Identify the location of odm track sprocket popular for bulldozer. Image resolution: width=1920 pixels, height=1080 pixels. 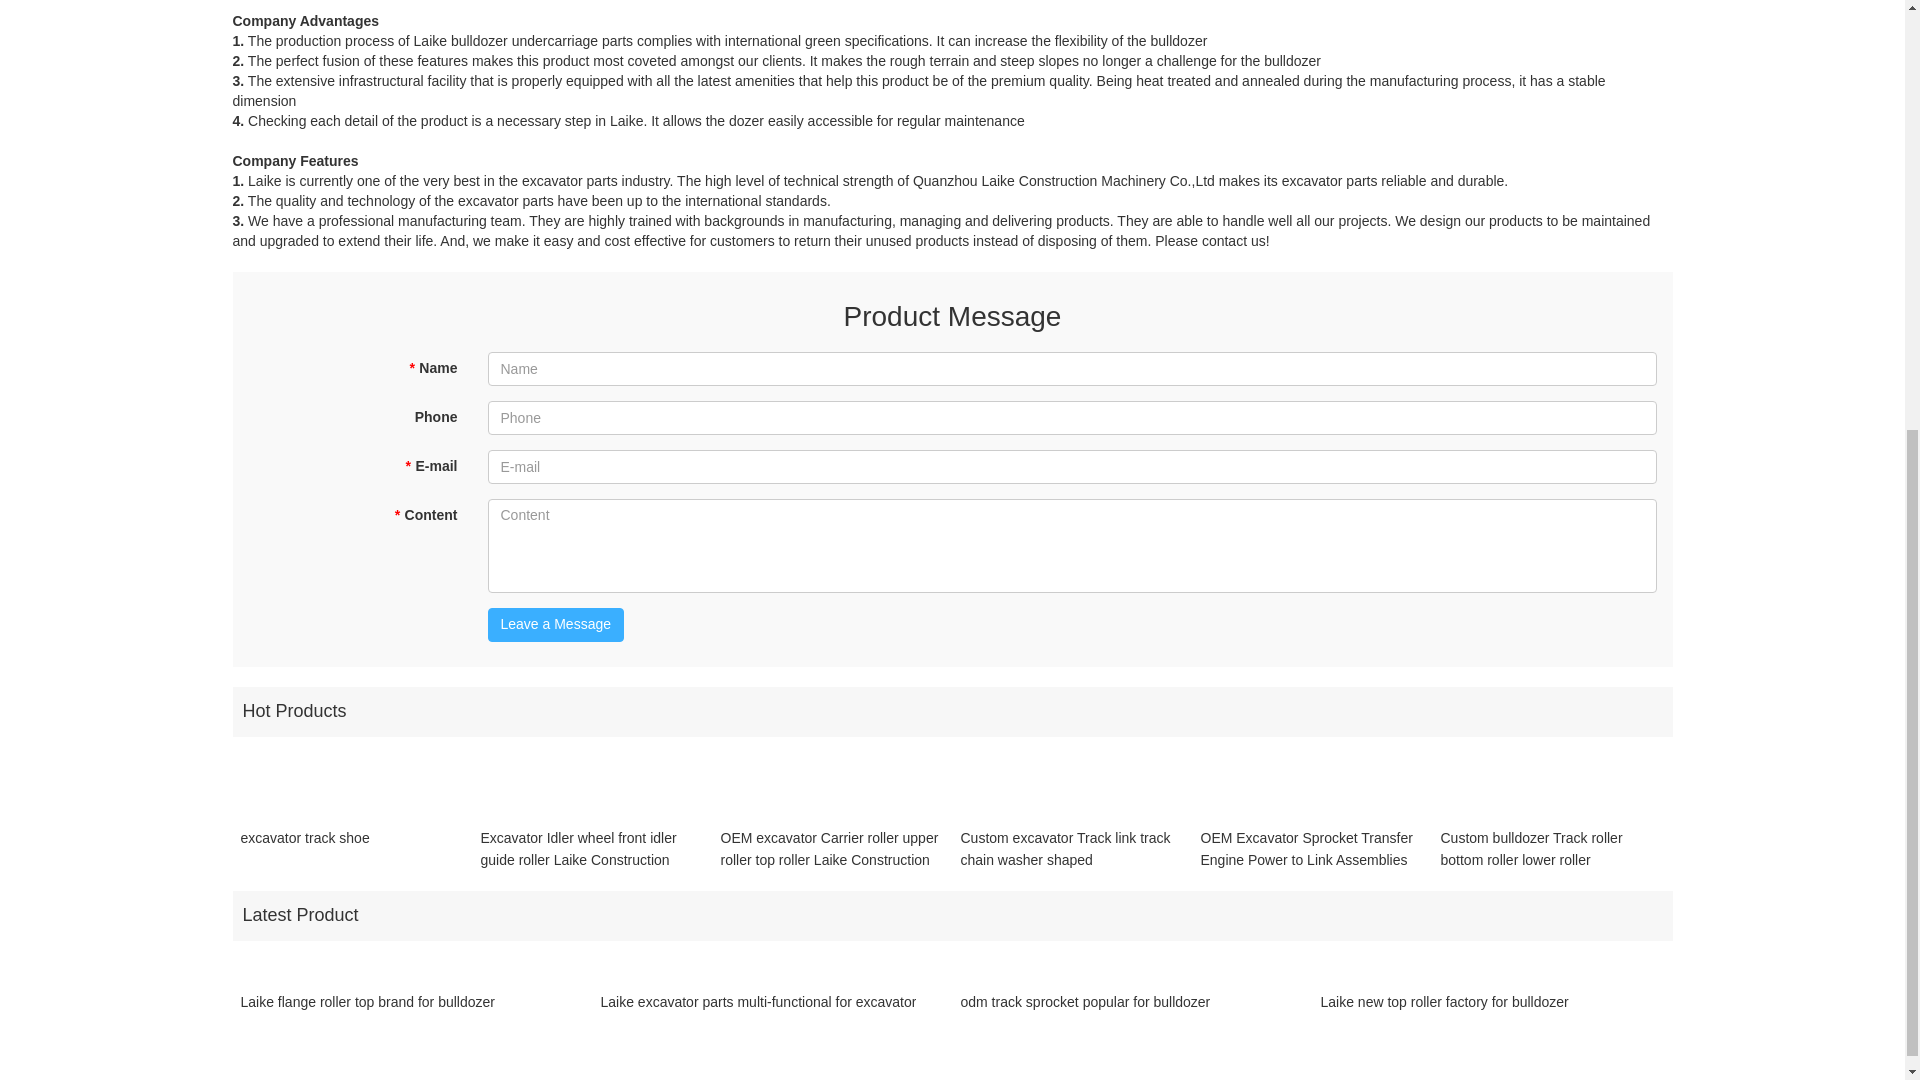
(1084, 1012).